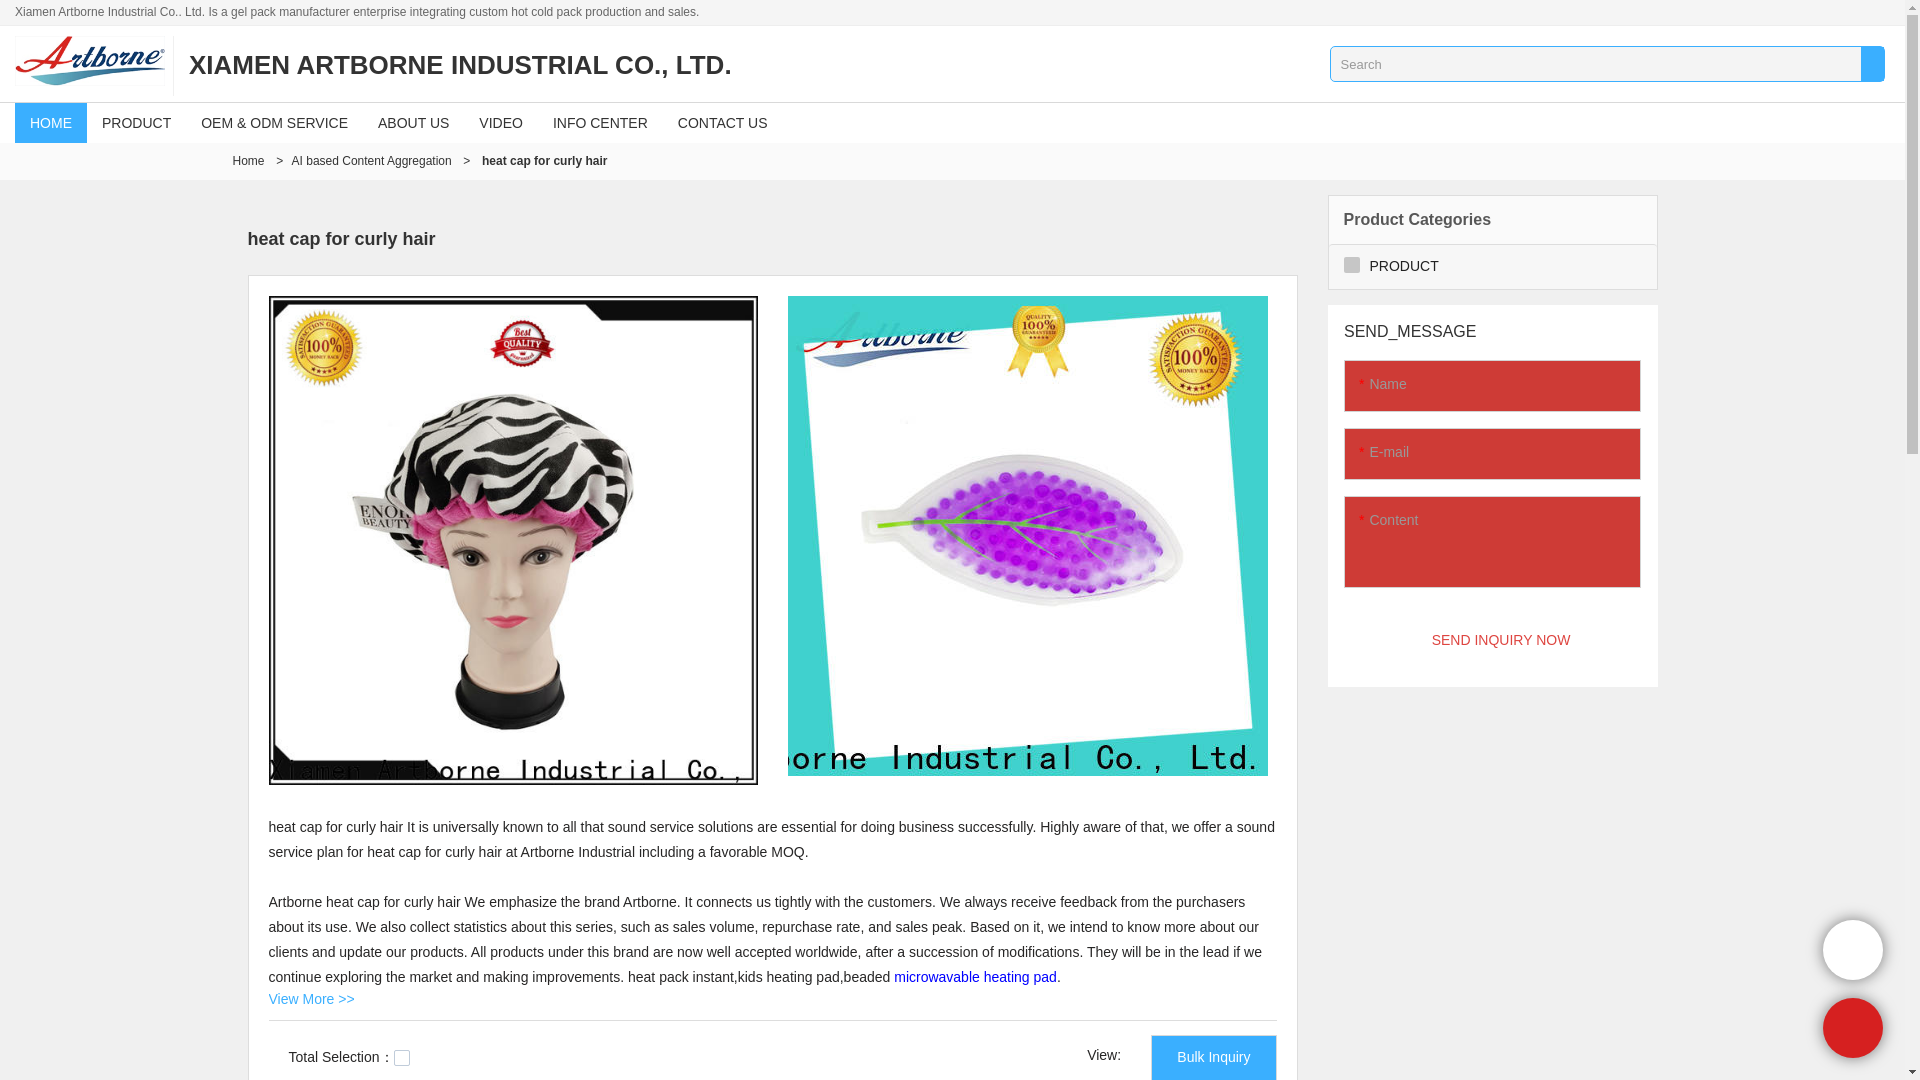  I want to click on INFO CENTER, so click(600, 122).